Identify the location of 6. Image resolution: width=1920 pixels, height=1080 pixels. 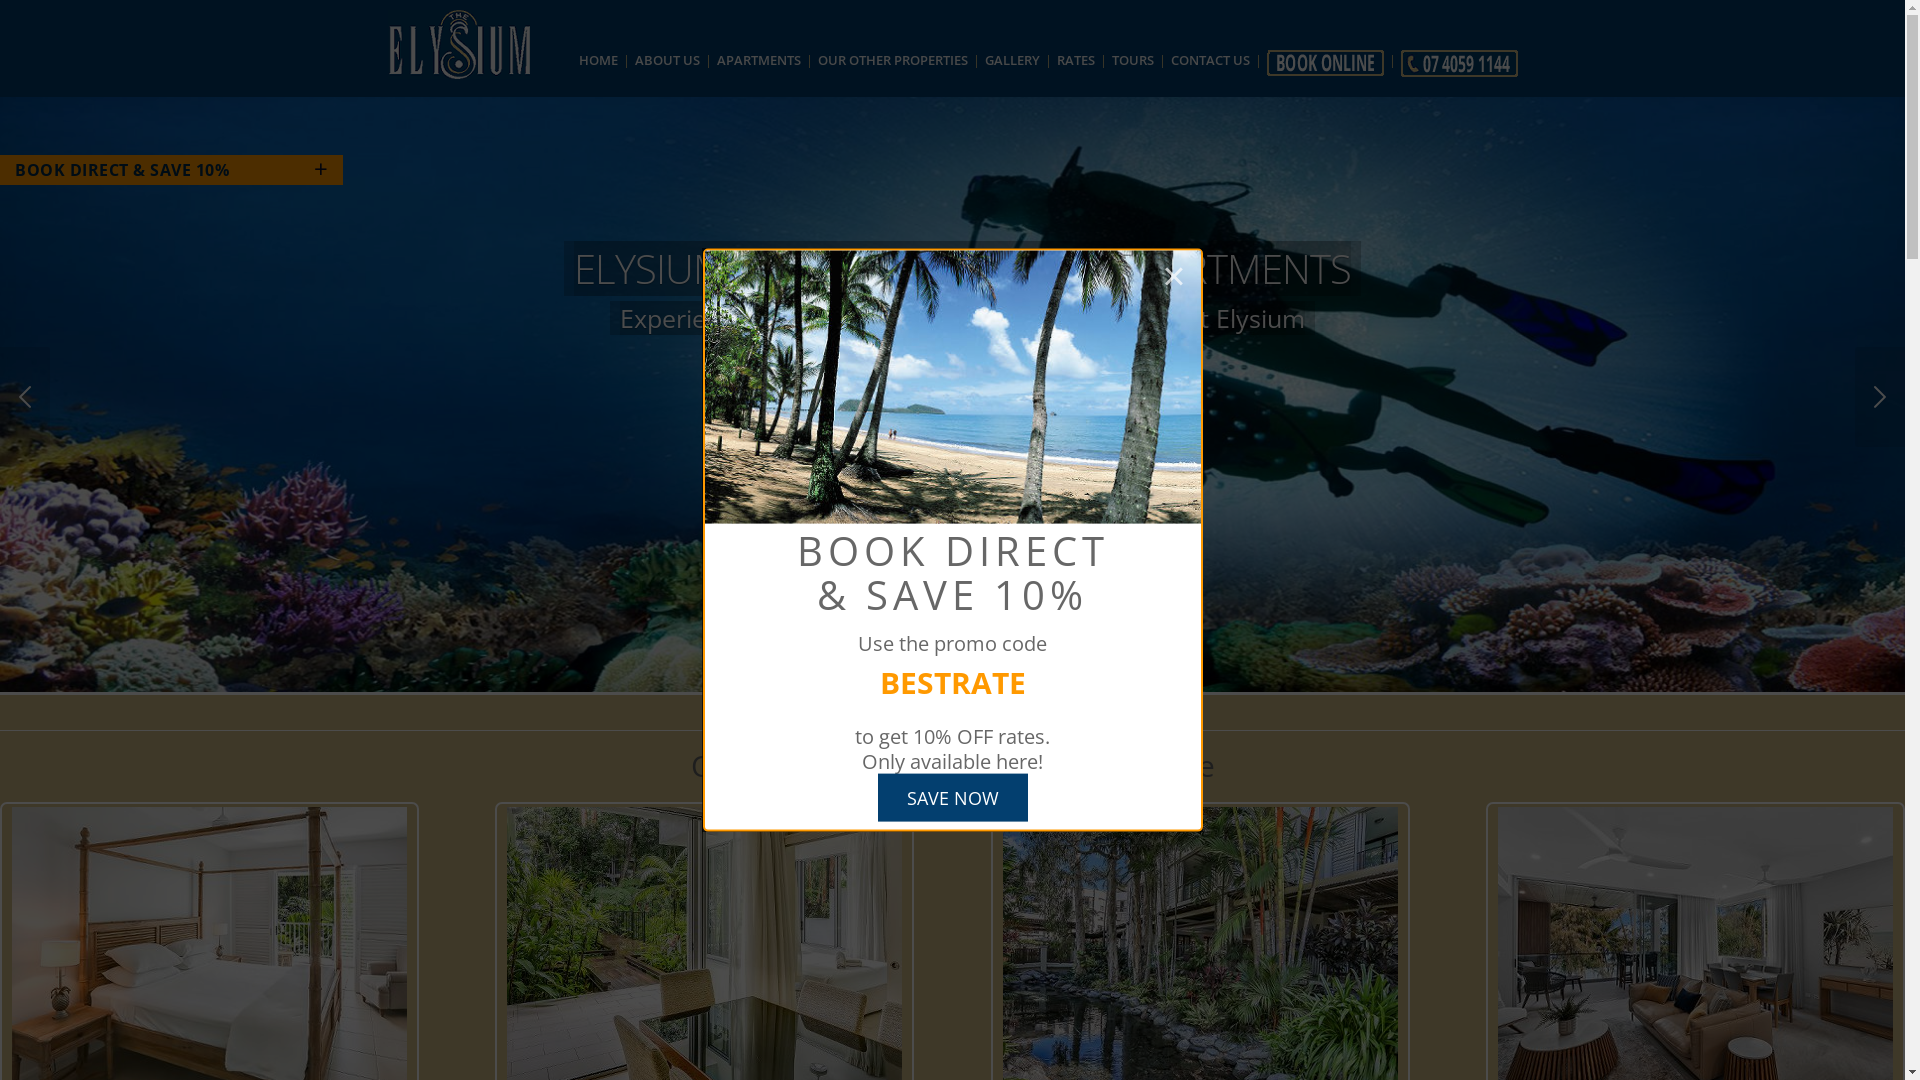
(1023, 607).